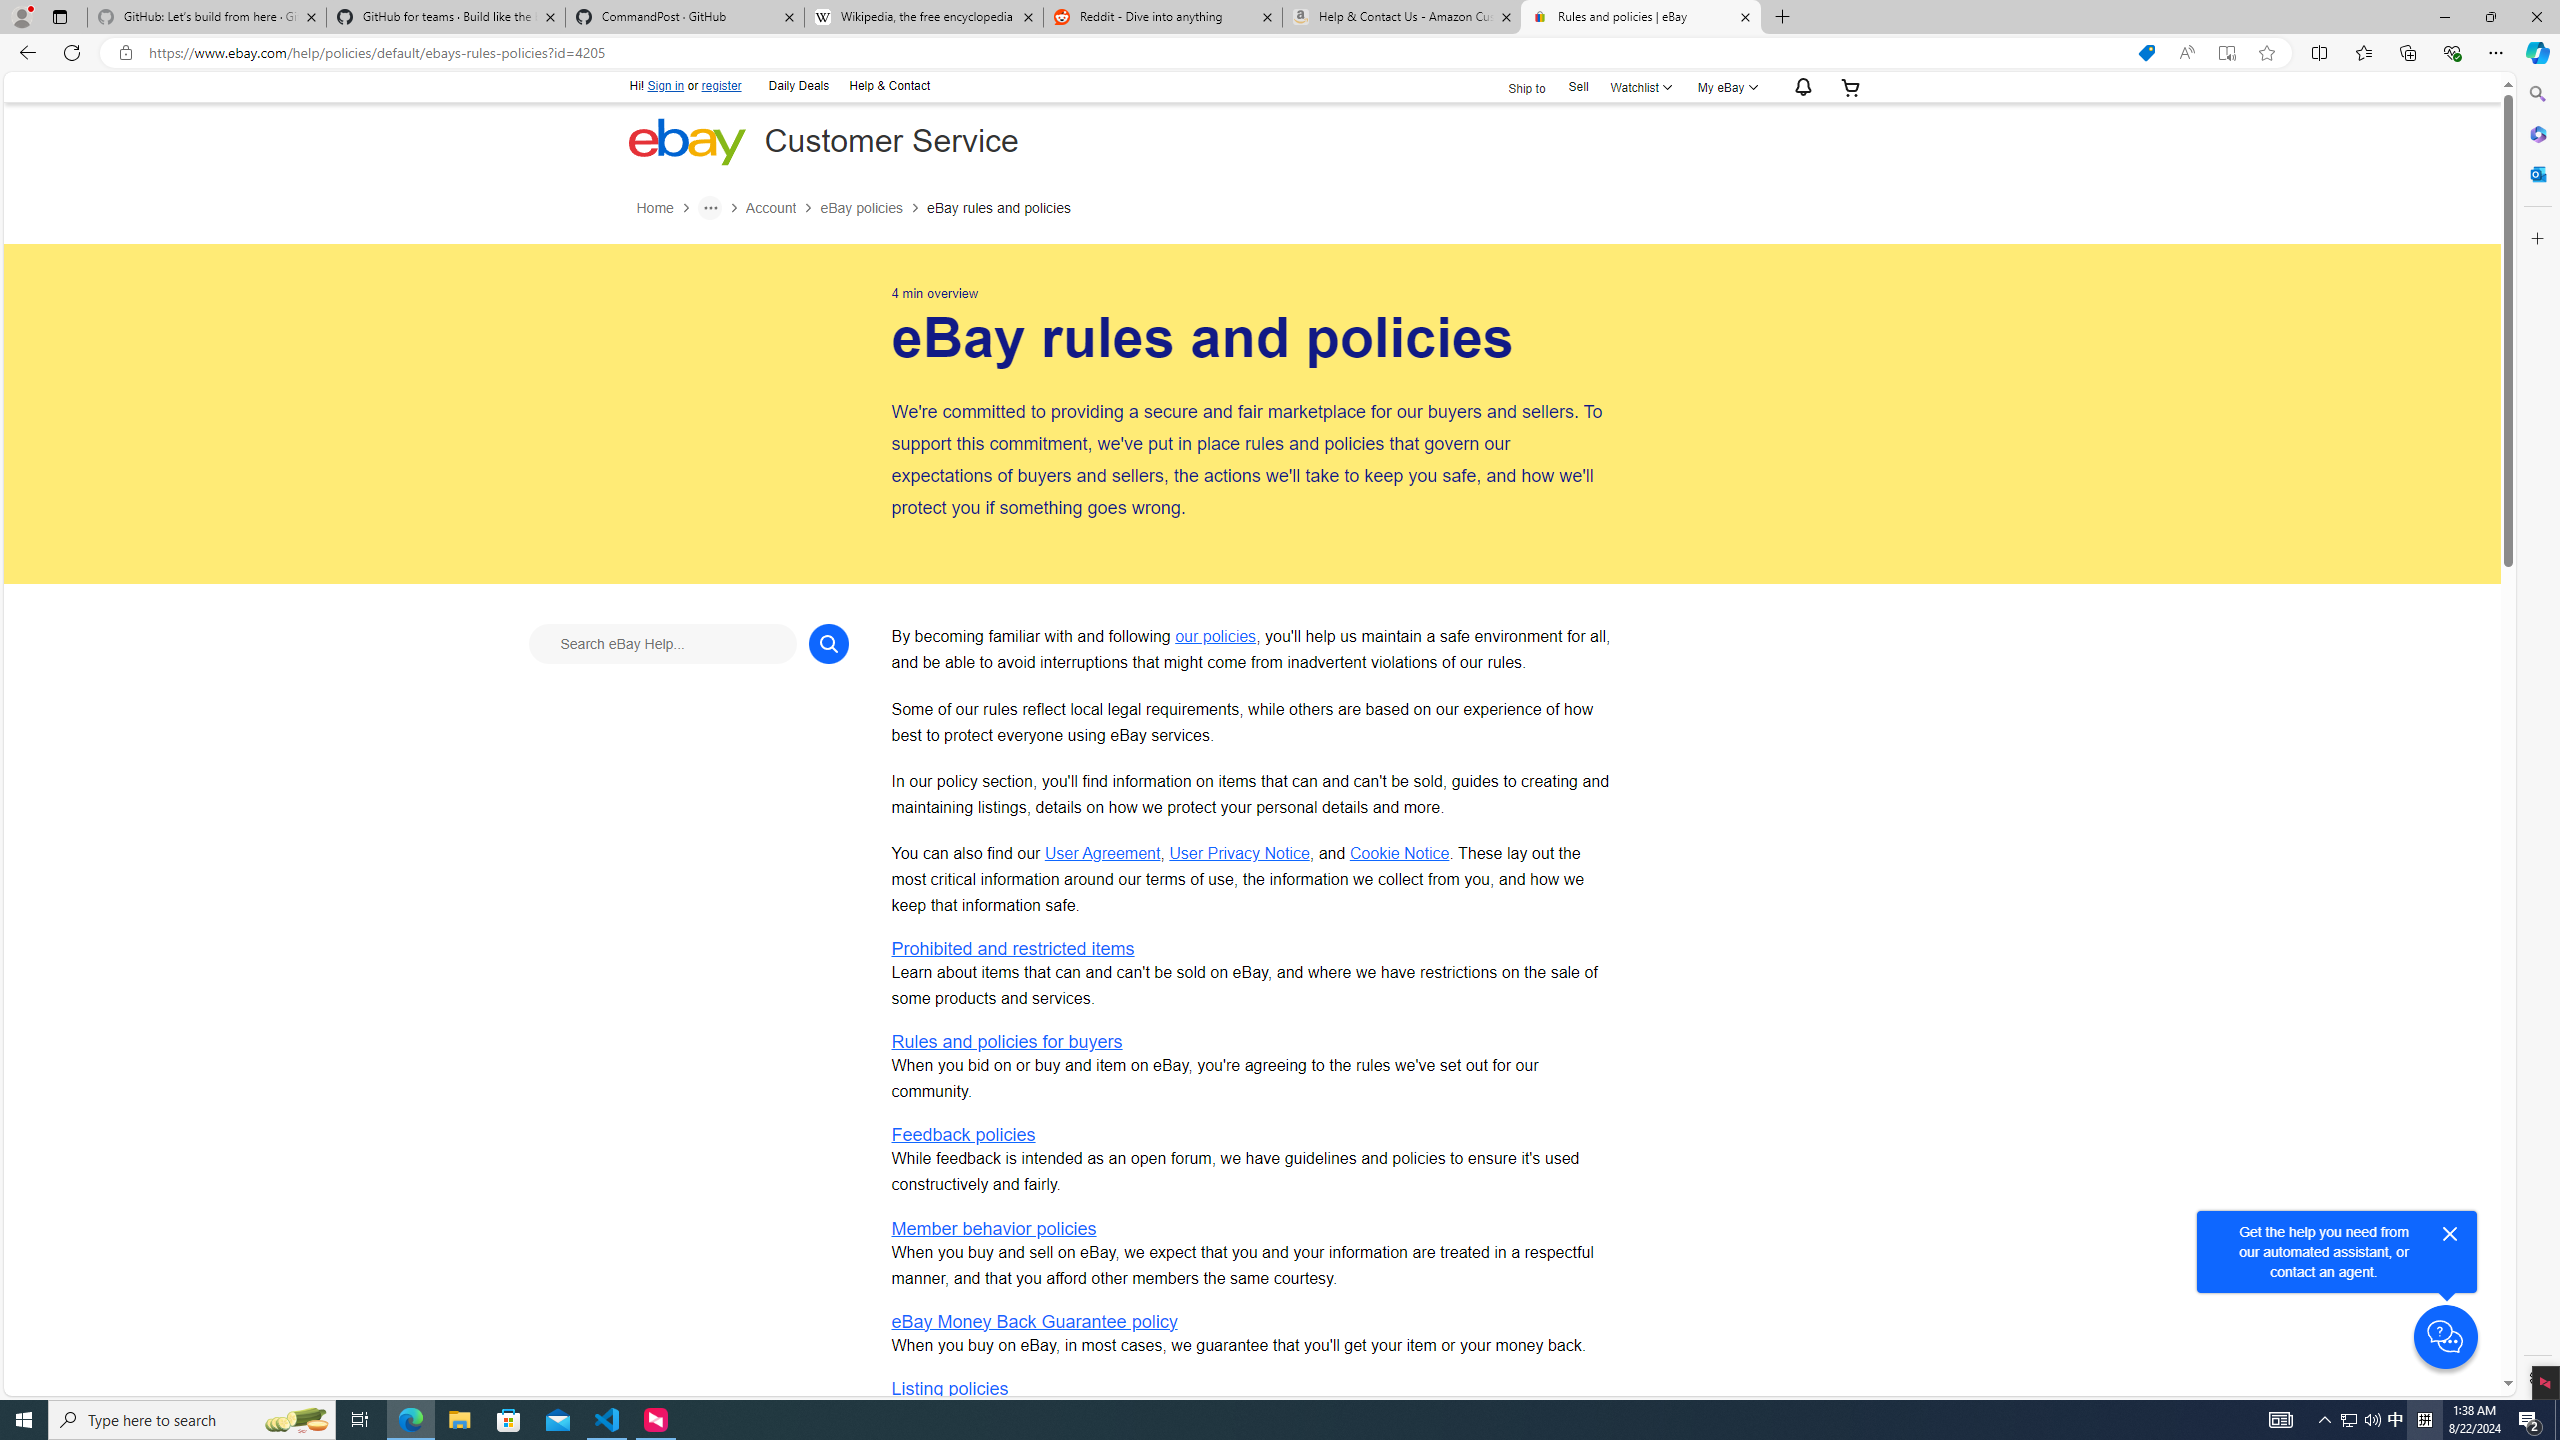 The image size is (2560, 1440). What do you see at coordinates (722, 86) in the screenshot?
I see `register` at bounding box center [722, 86].